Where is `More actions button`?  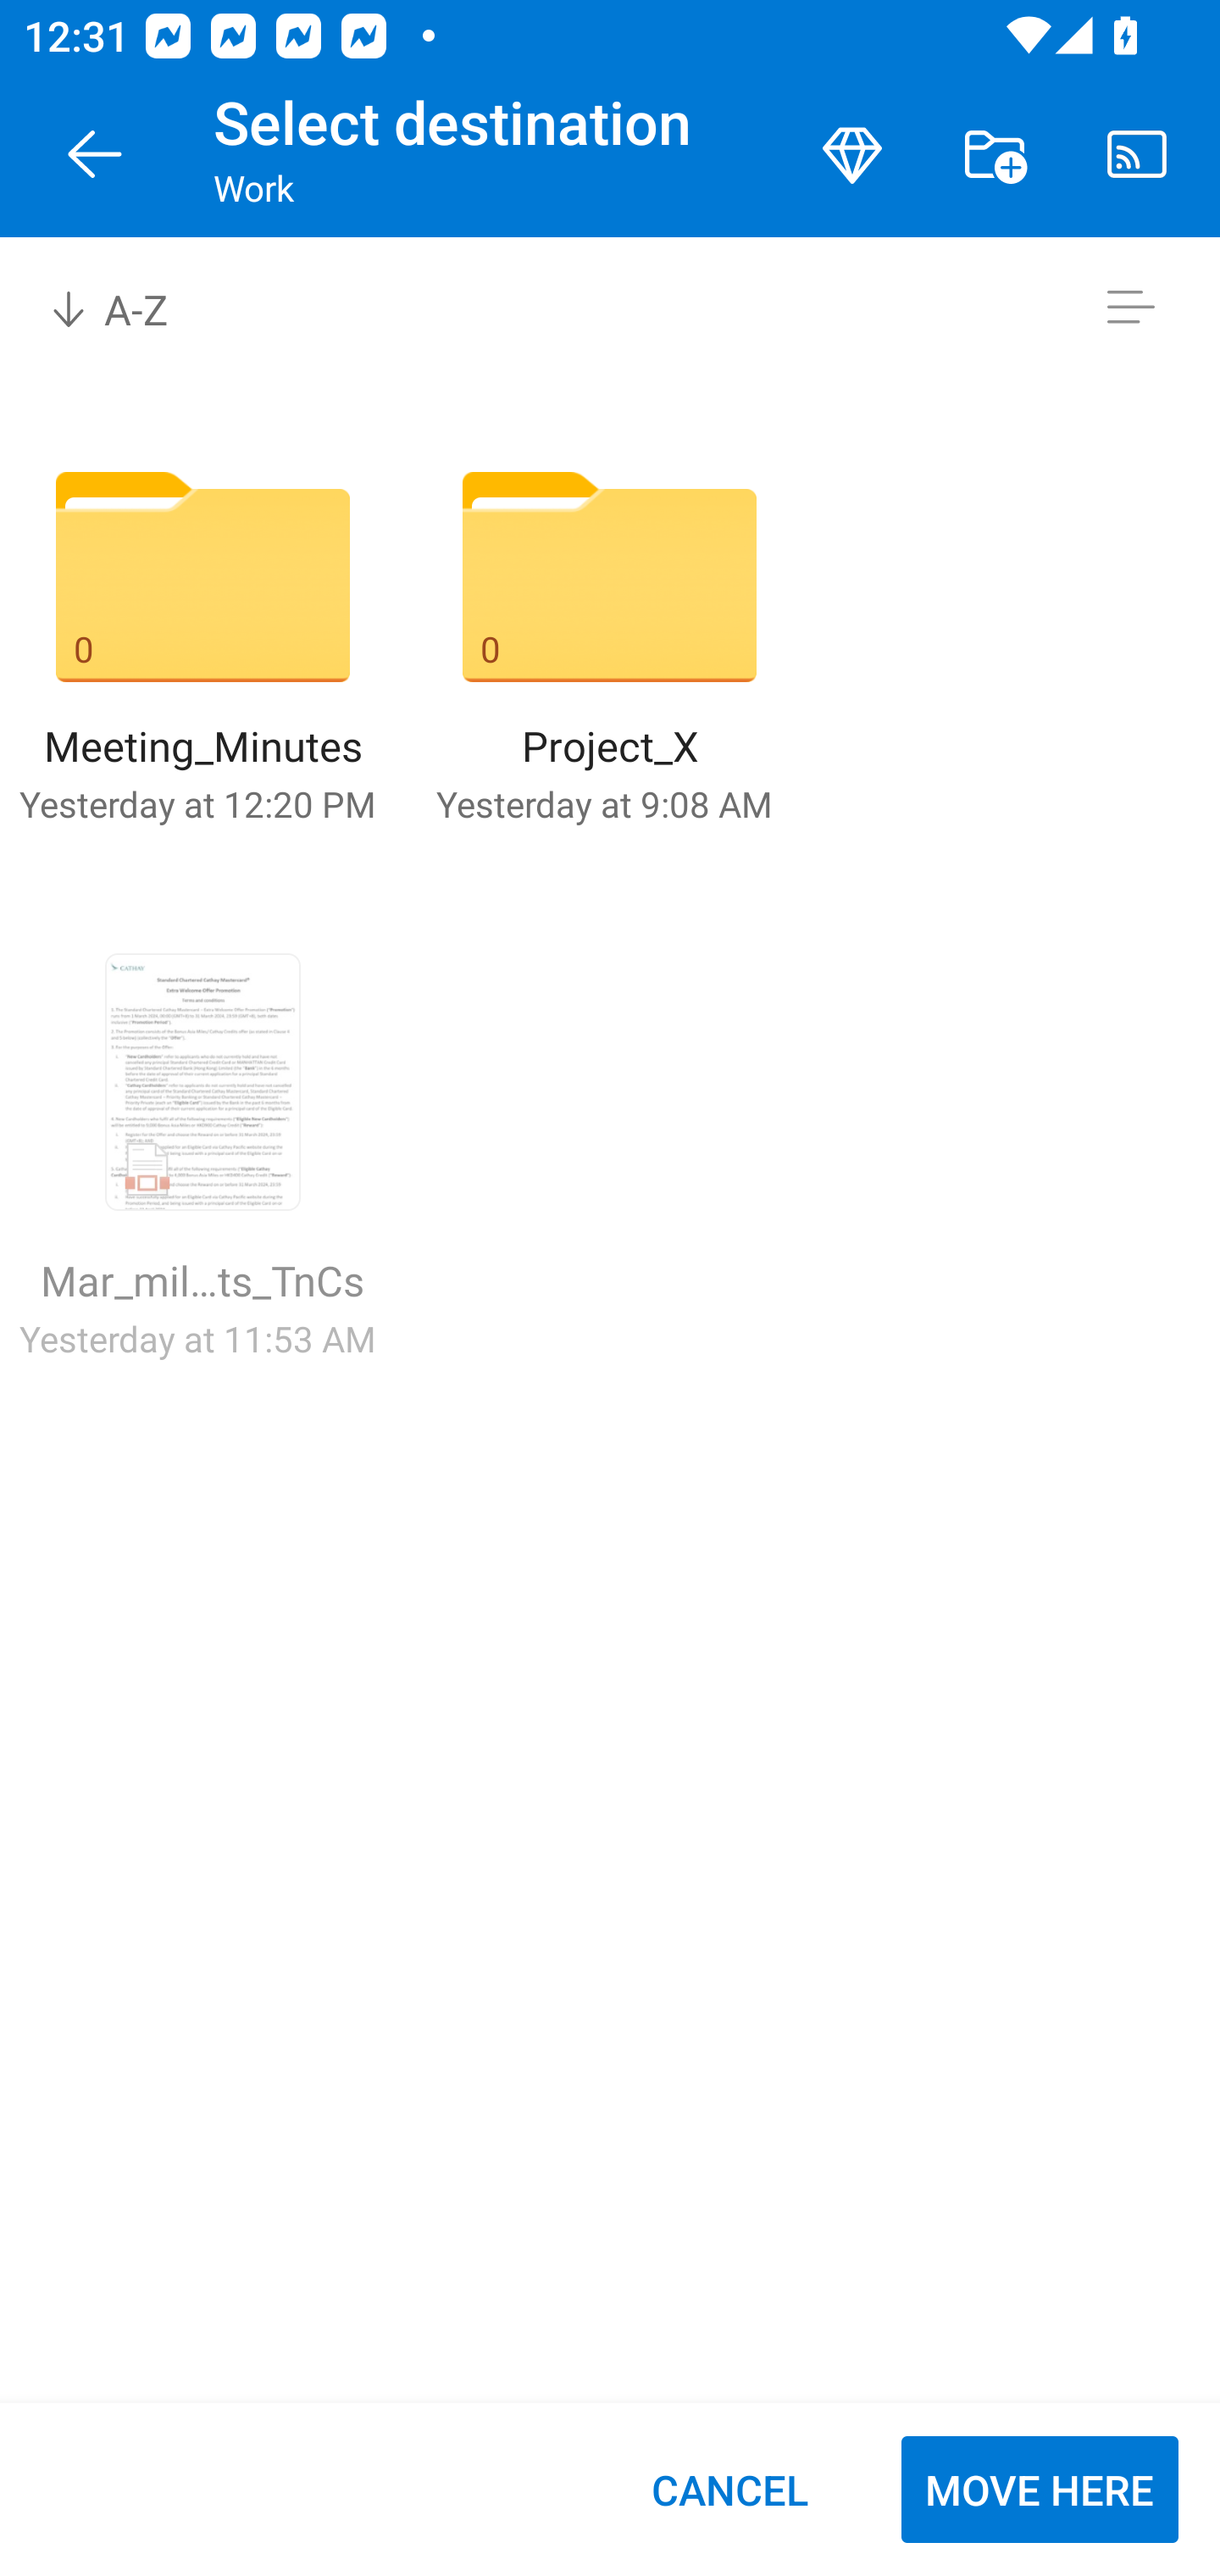 More actions button is located at coordinates (995, 154).